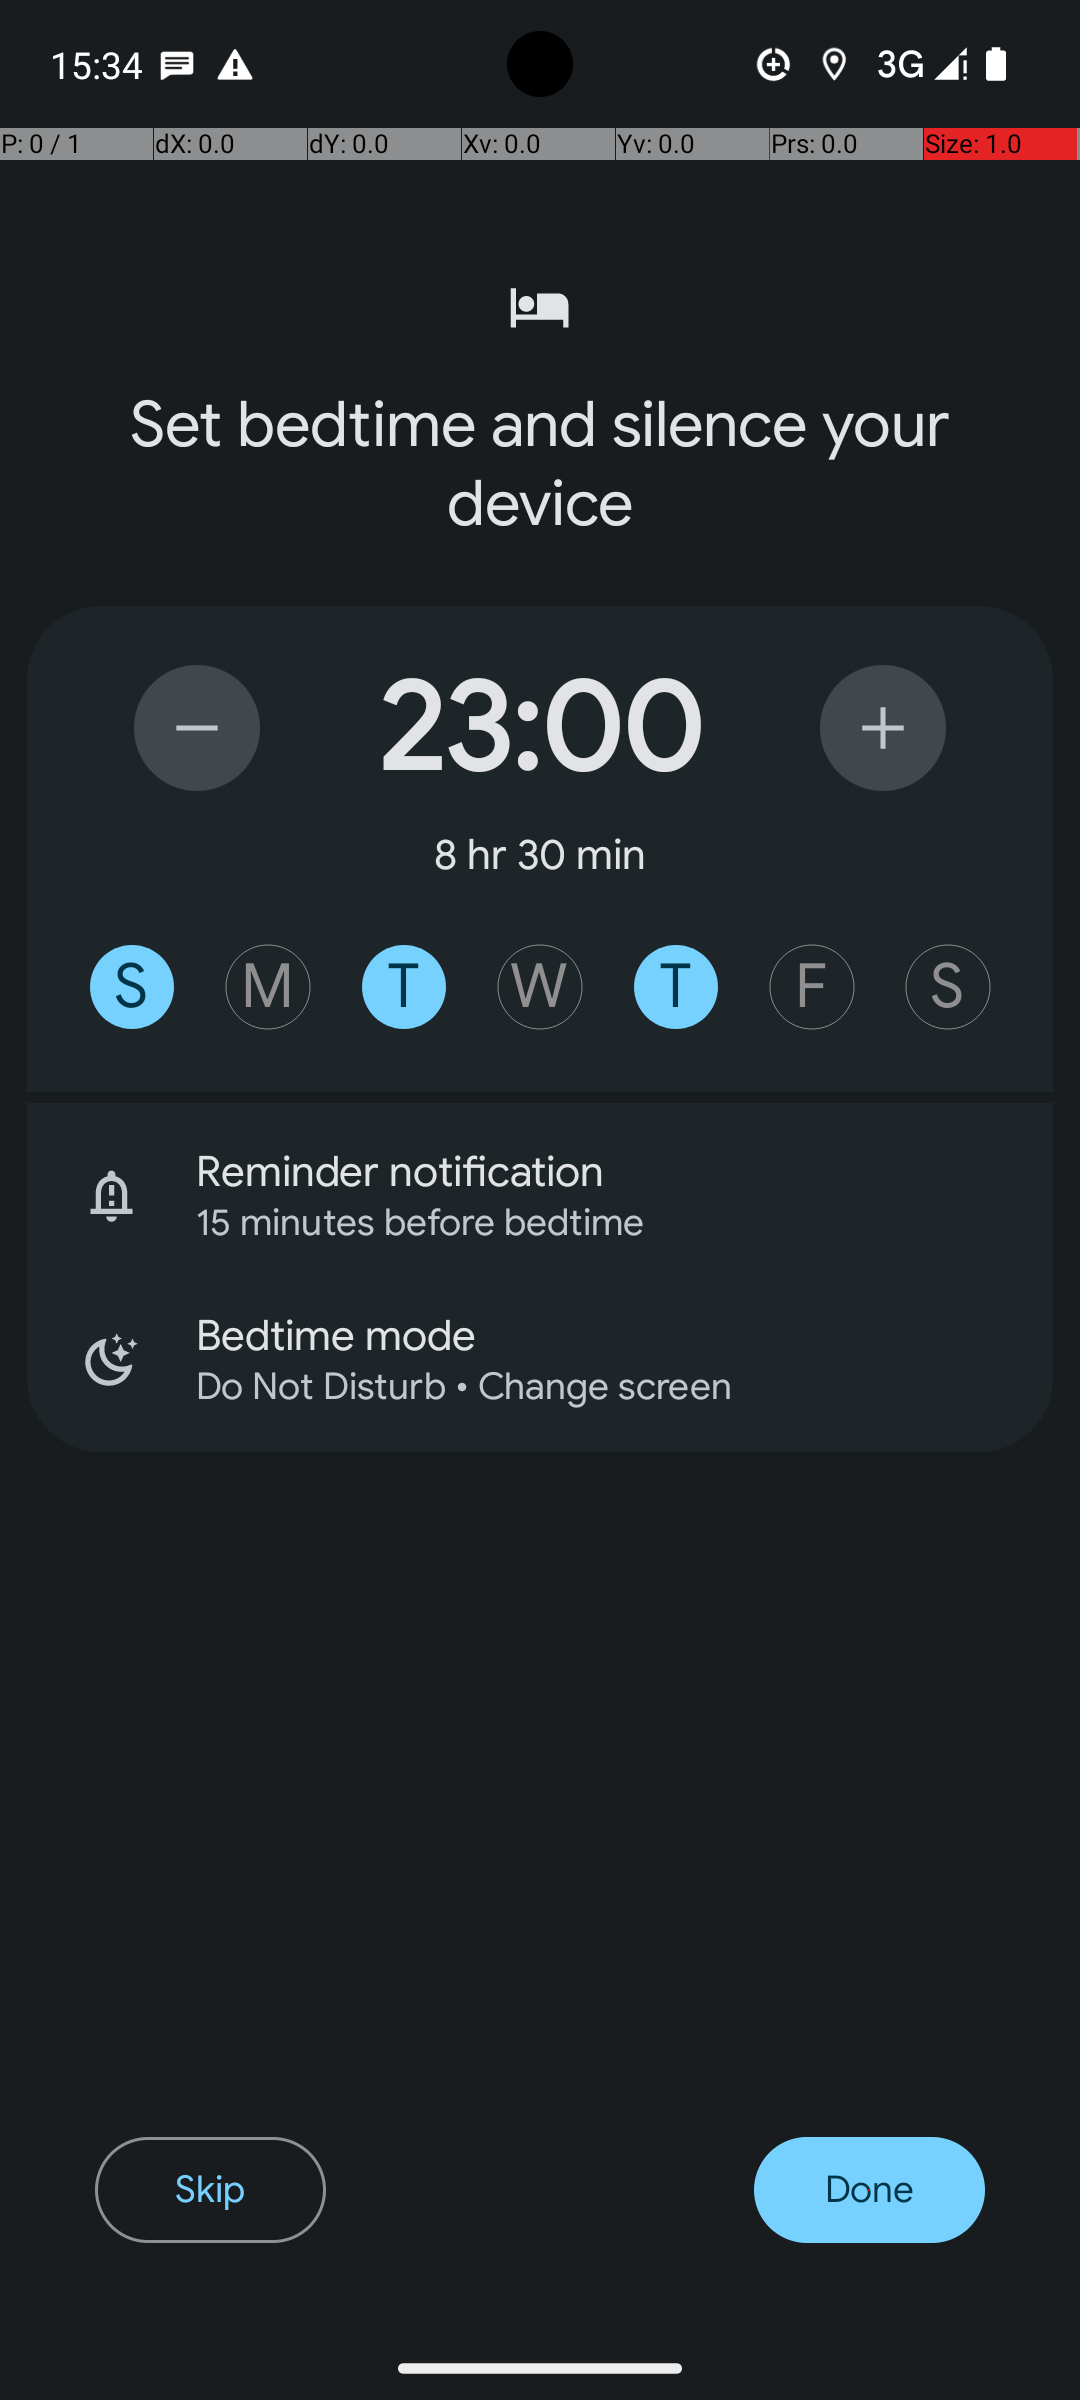  Describe the element at coordinates (624, 1172) in the screenshot. I see `Reminder notification` at that location.